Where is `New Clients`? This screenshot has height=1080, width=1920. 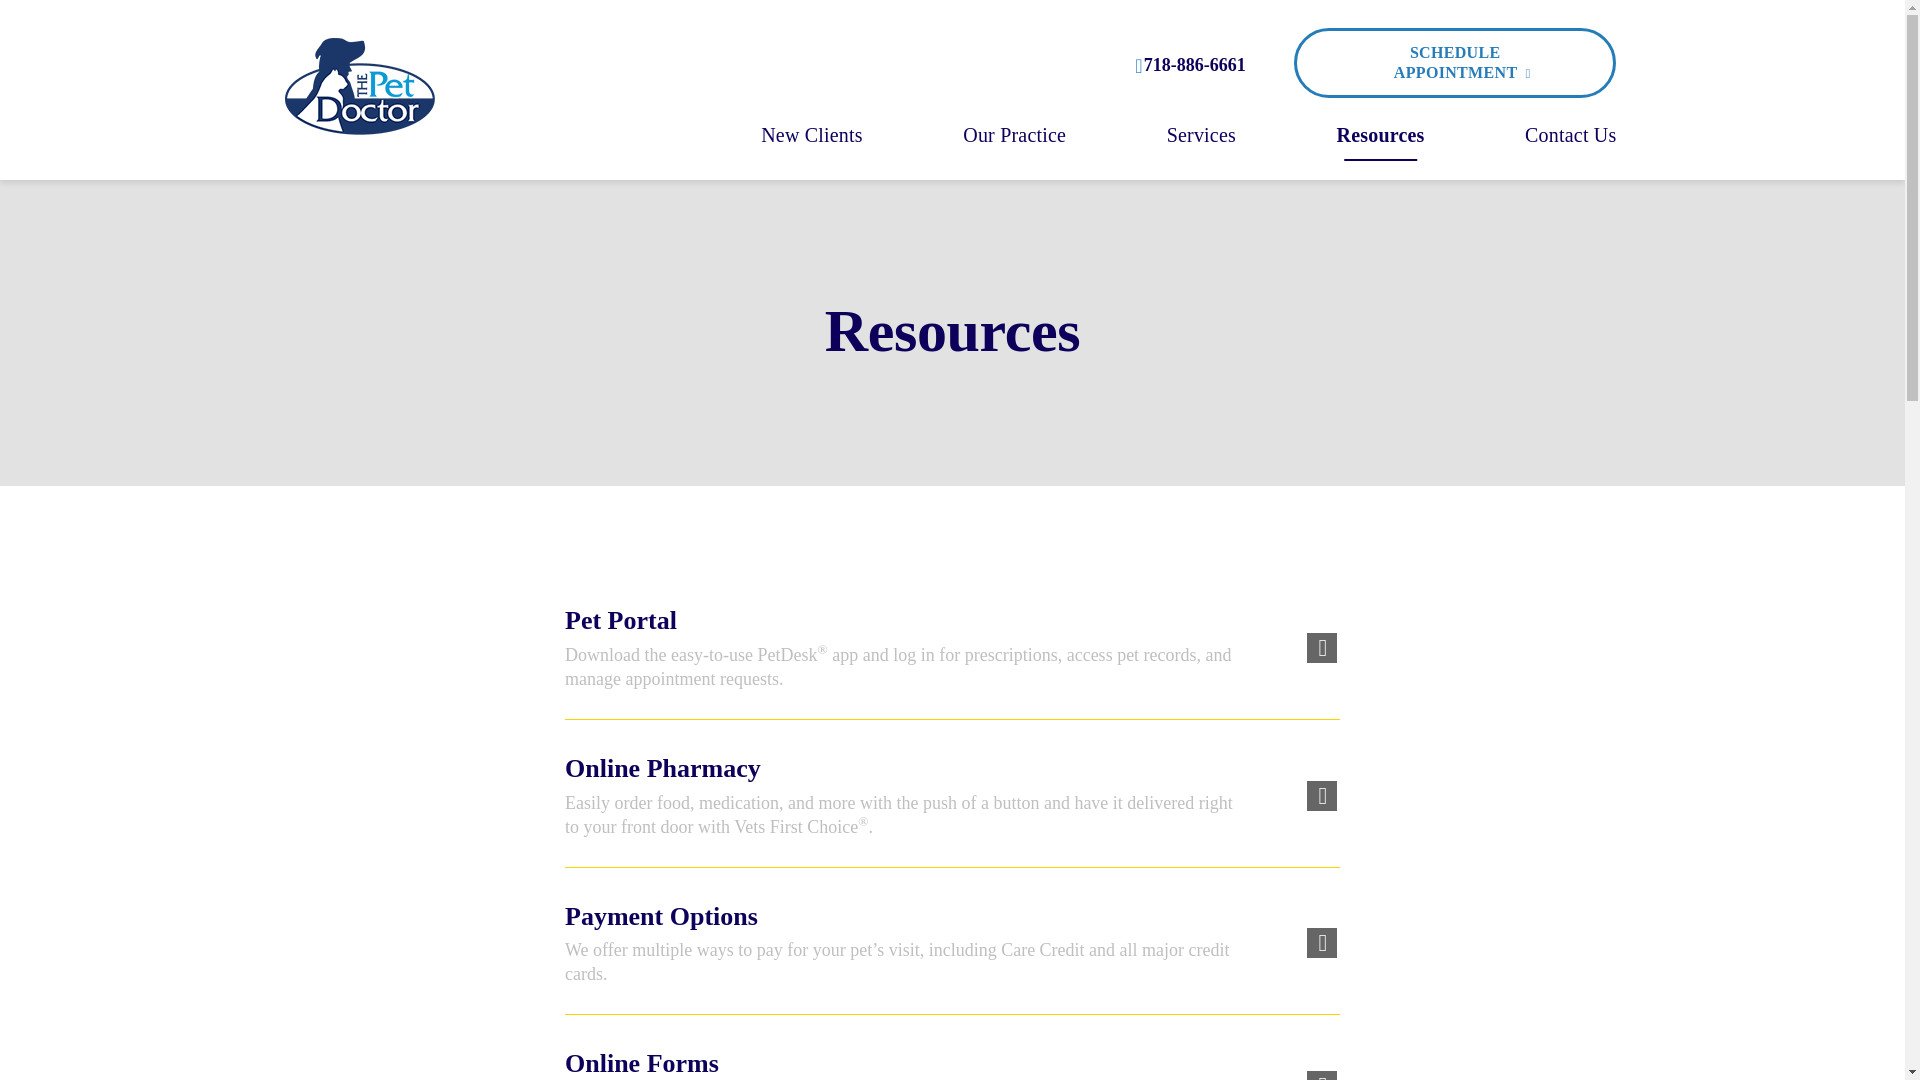
New Clients is located at coordinates (811, 139).